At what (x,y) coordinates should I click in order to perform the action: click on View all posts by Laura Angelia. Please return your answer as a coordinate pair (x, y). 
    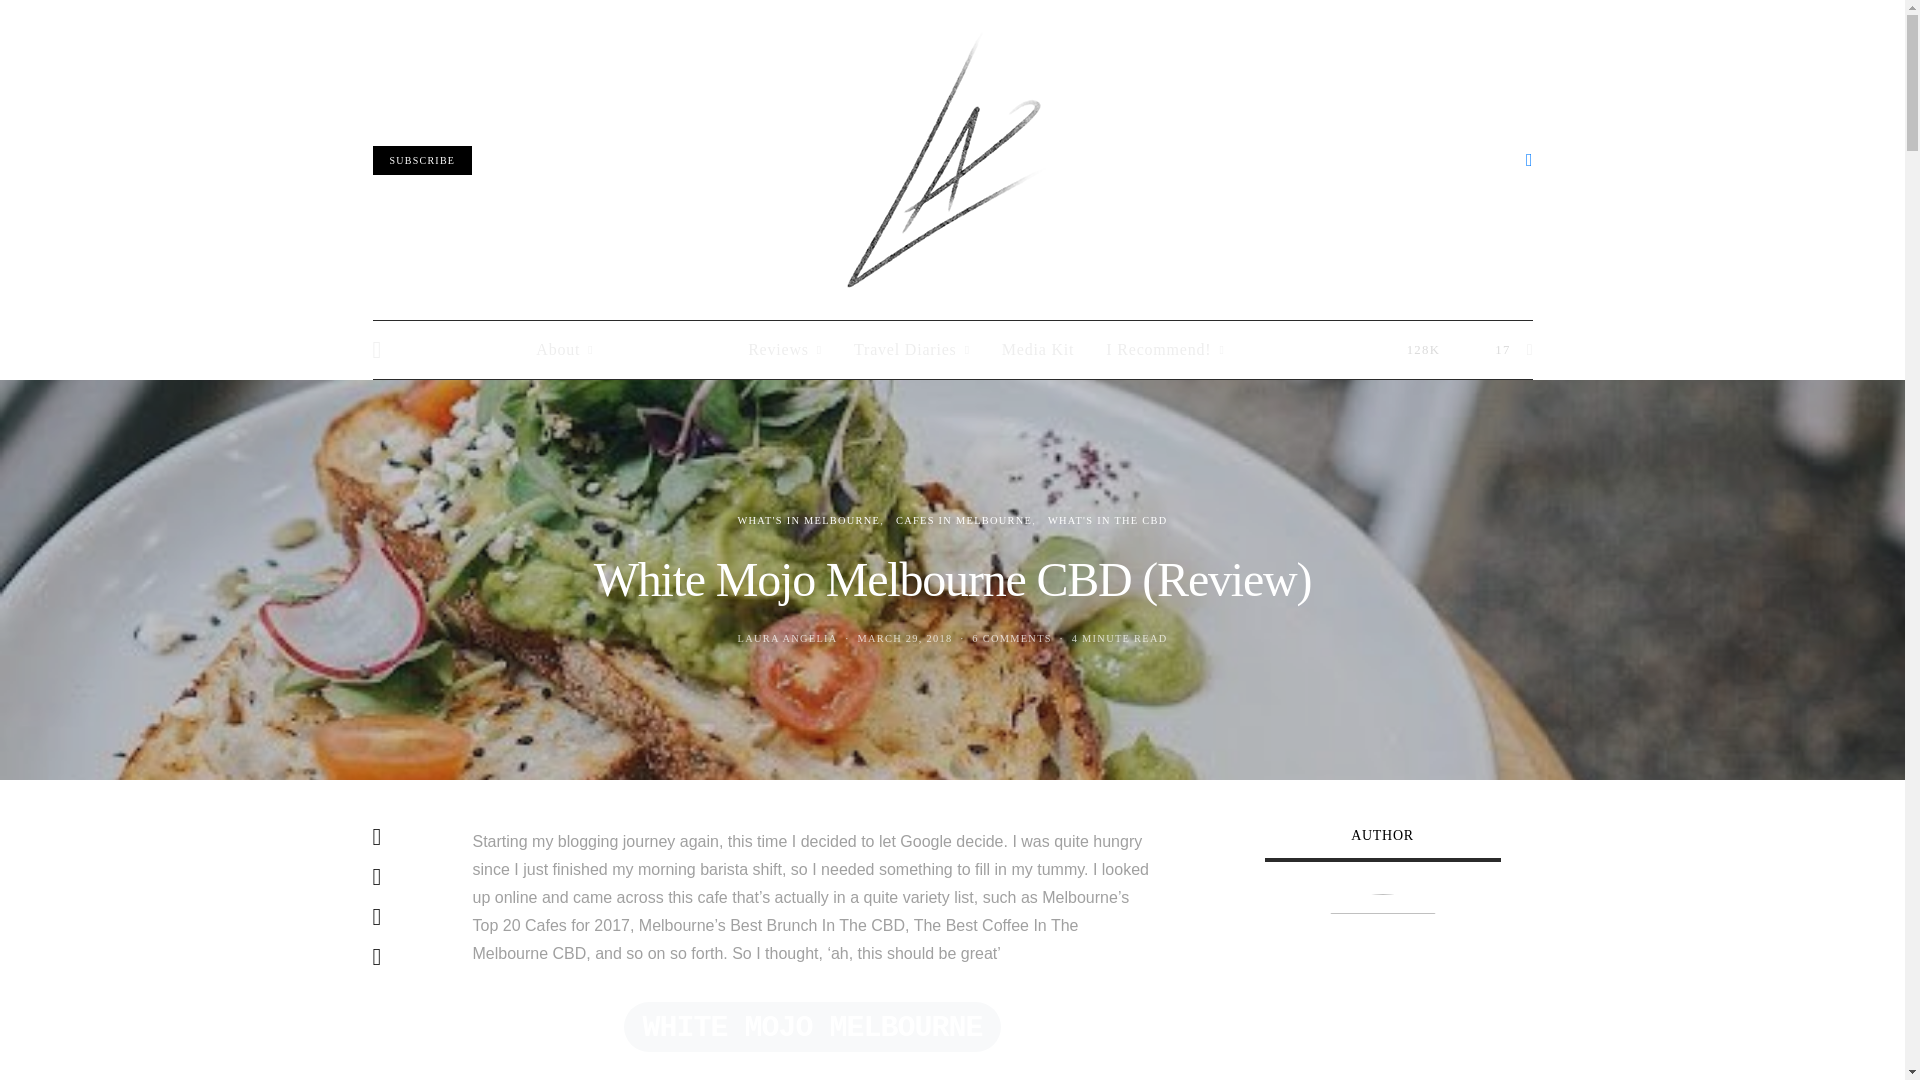
    Looking at the image, I should click on (787, 638).